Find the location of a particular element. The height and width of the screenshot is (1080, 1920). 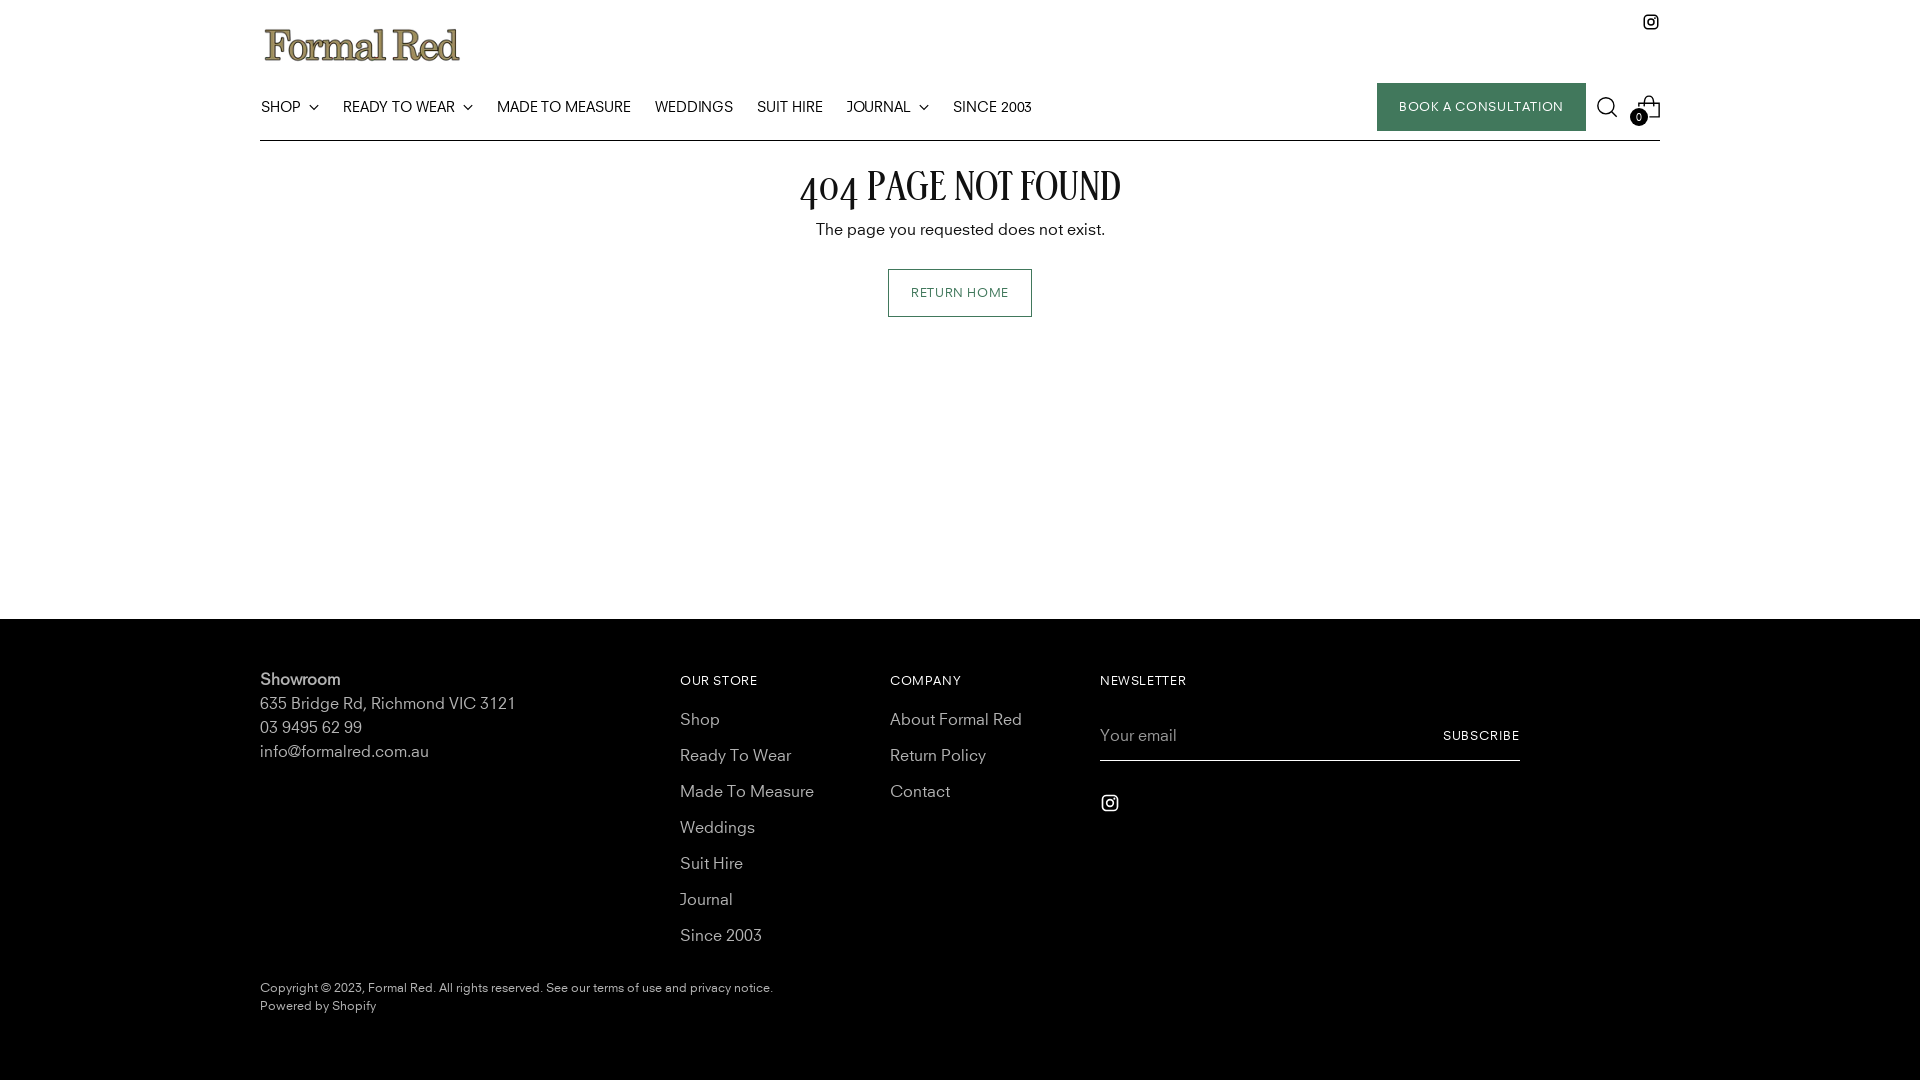

SUBSCRIBE is located at coordinates (1482, 736).